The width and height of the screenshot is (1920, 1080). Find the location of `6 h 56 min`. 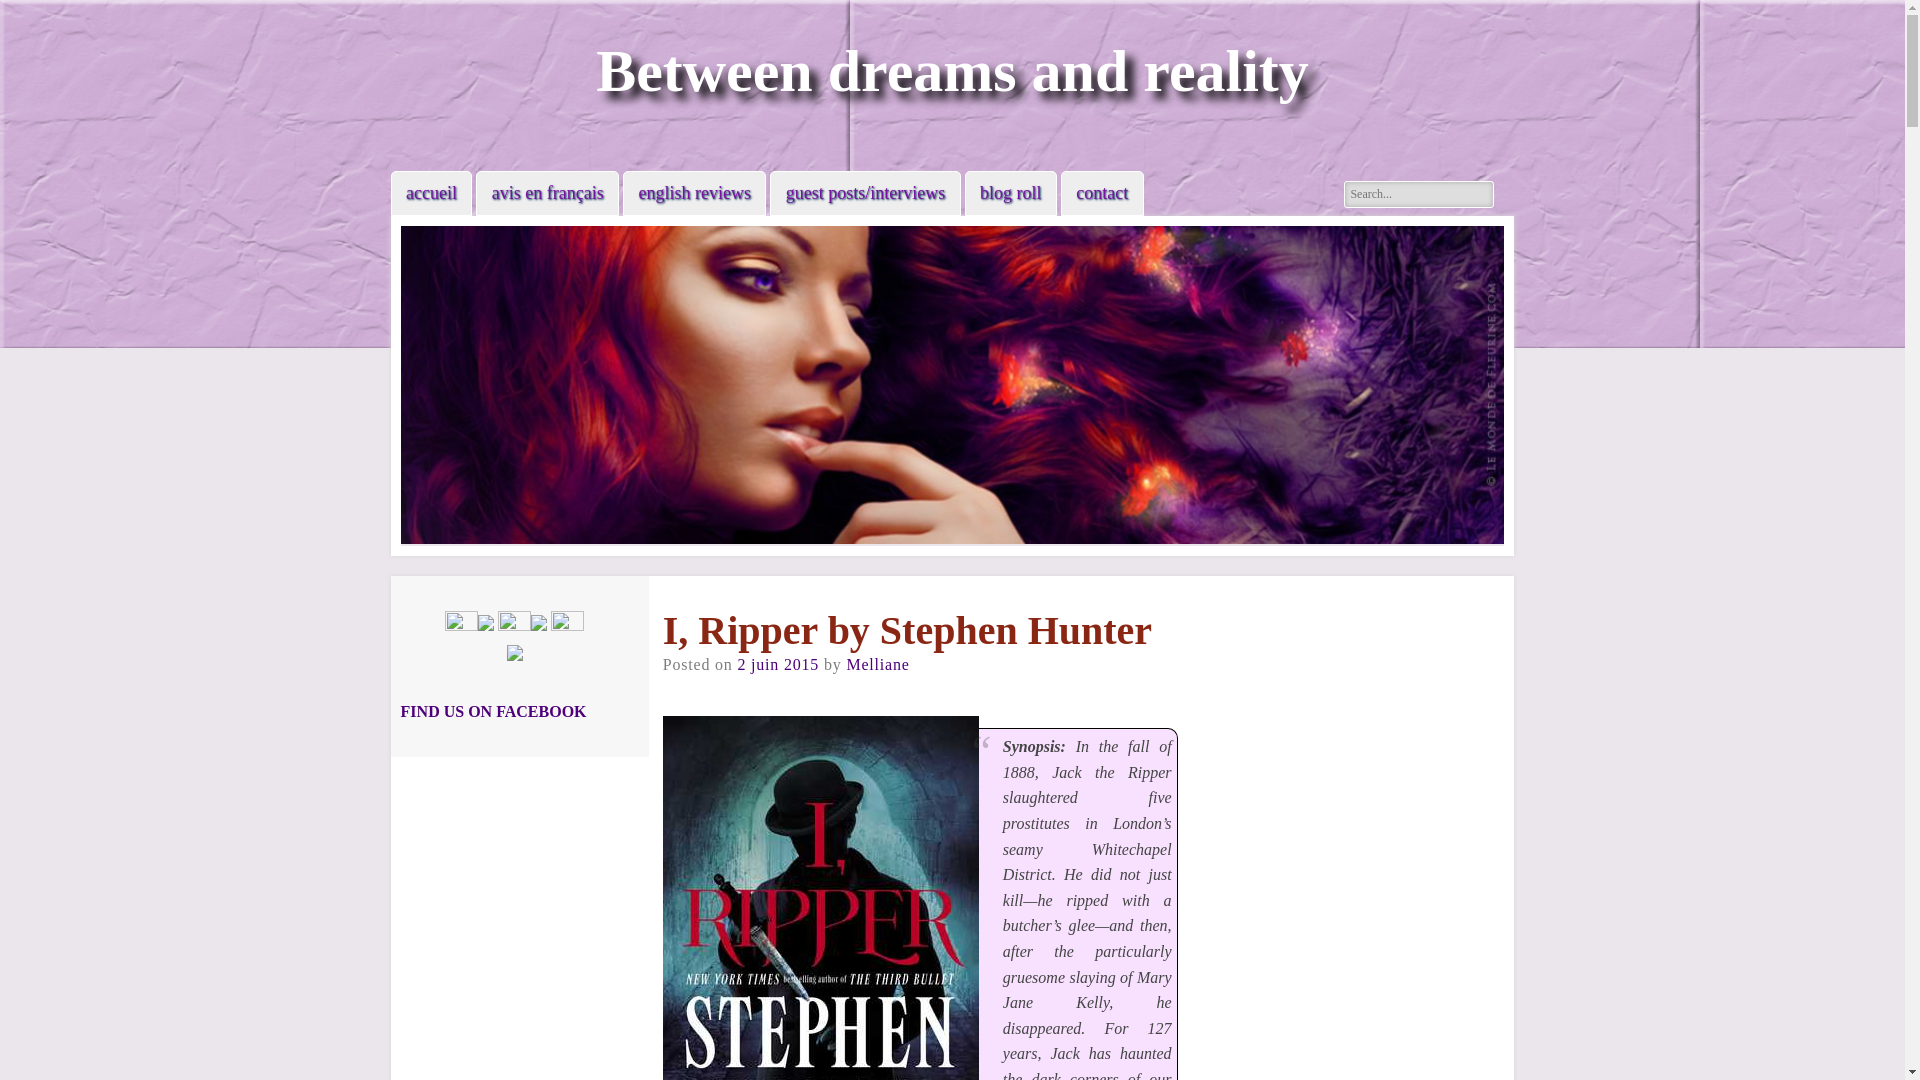

6 h 56 min is located at coordinates (778, 664).